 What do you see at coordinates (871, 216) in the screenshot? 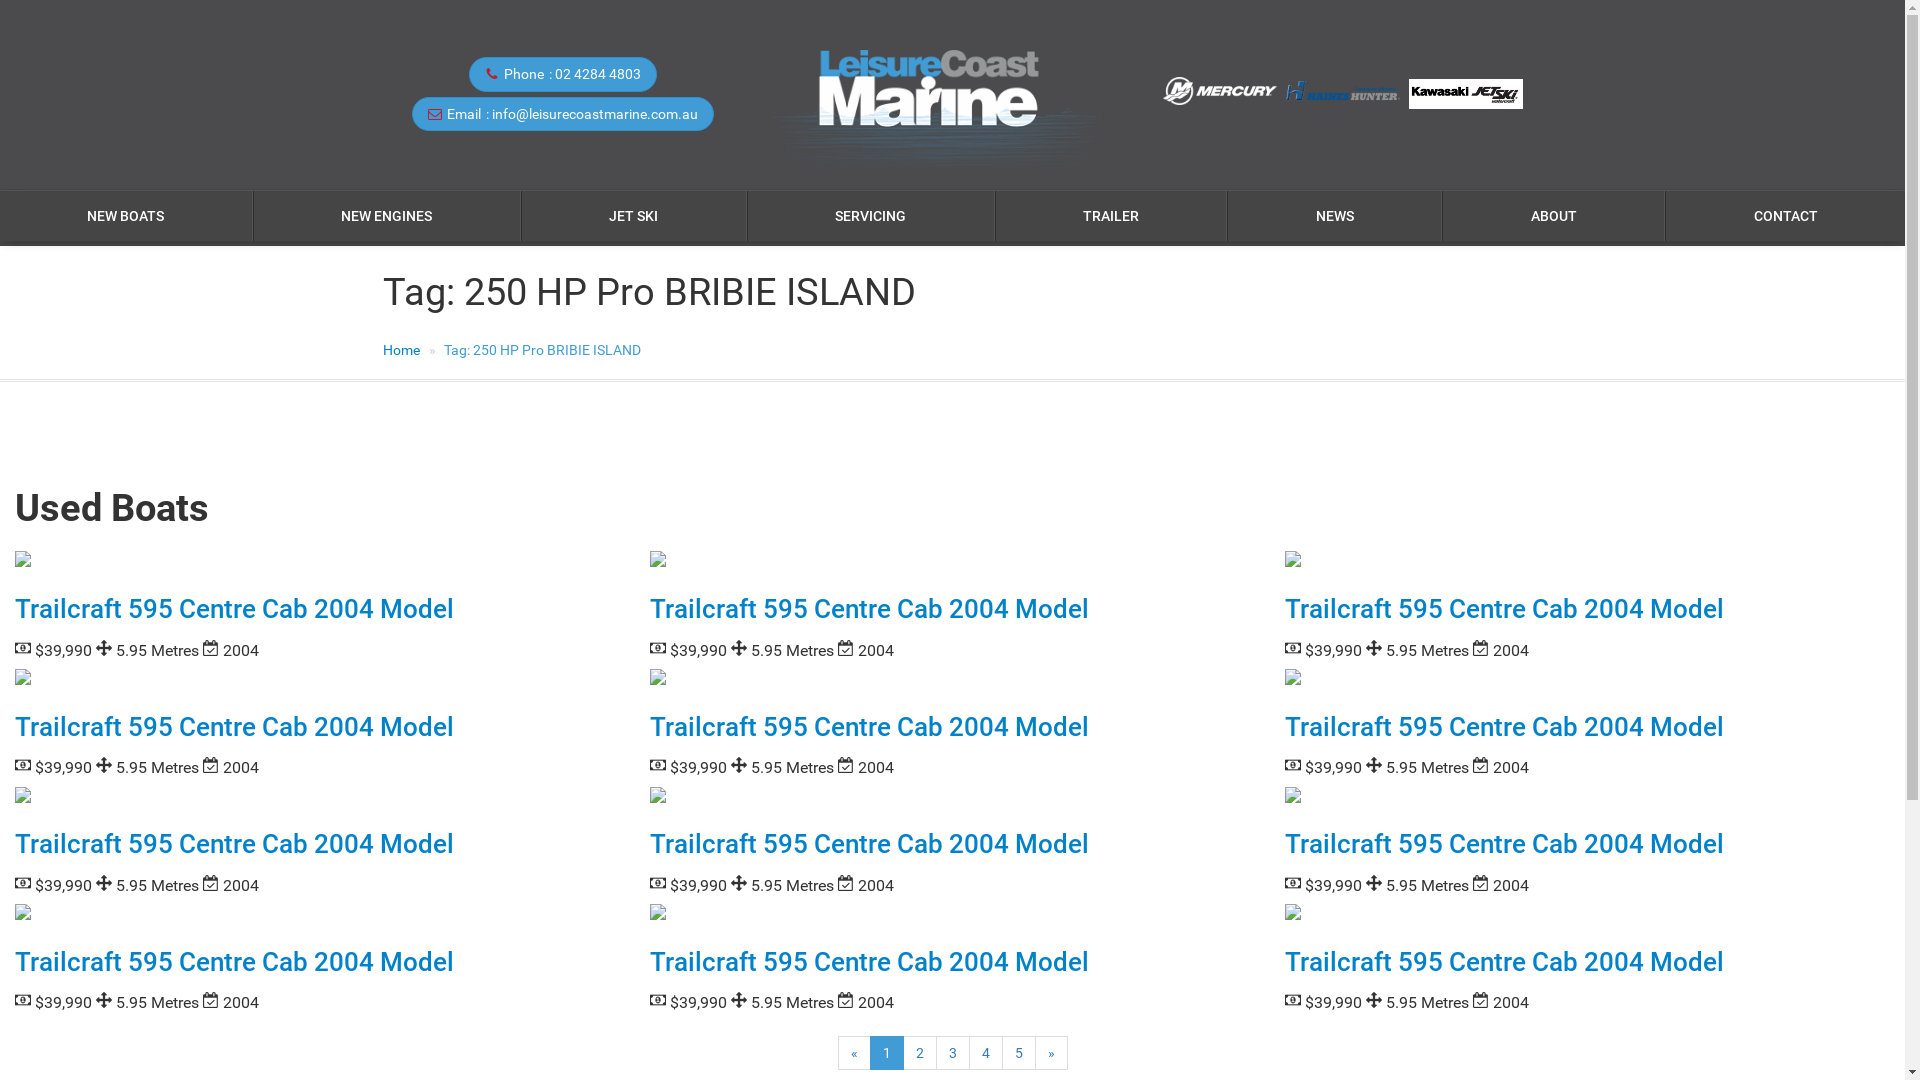
I see `SERVICING` at bounding box center [871, 216].